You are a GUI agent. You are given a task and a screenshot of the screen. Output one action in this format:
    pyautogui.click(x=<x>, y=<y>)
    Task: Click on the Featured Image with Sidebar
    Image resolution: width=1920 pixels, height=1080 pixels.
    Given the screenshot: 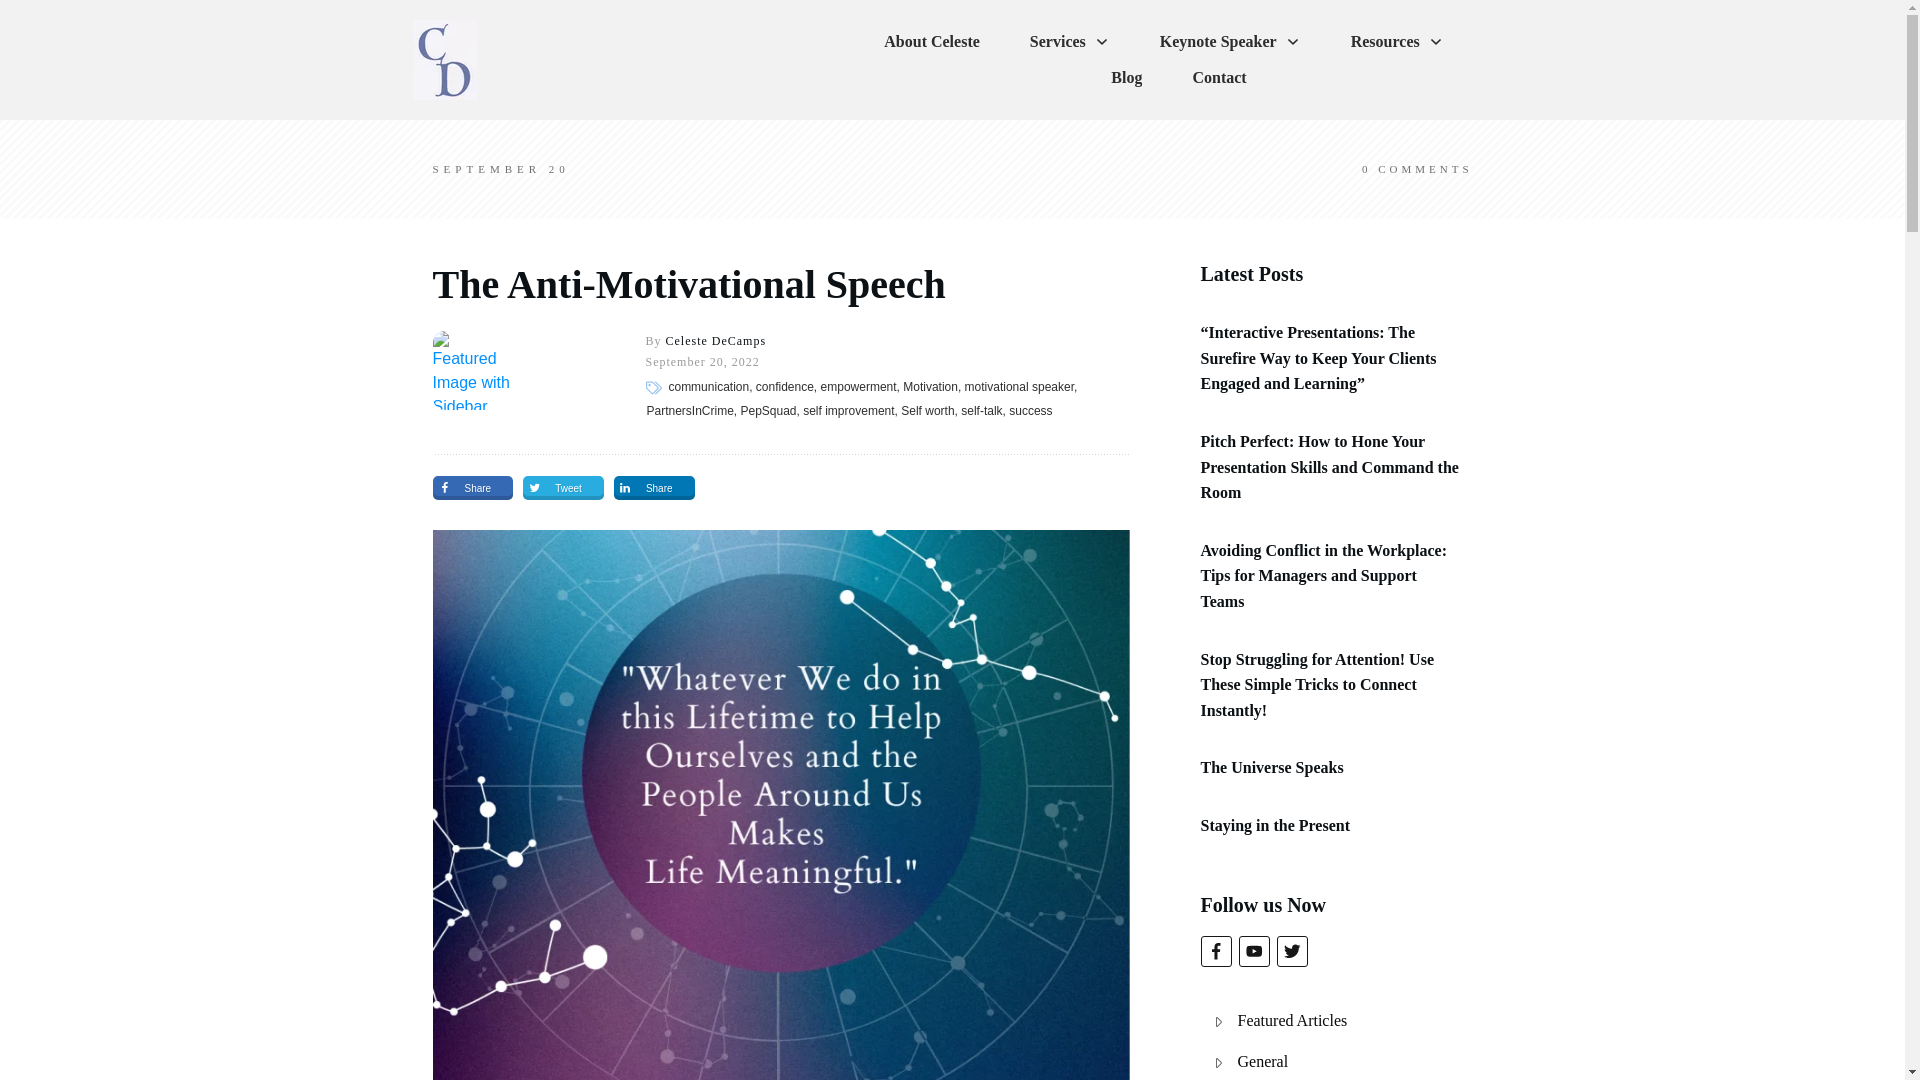 What is the action you would take?
    pyautogui.click(x=471, y=370)
    